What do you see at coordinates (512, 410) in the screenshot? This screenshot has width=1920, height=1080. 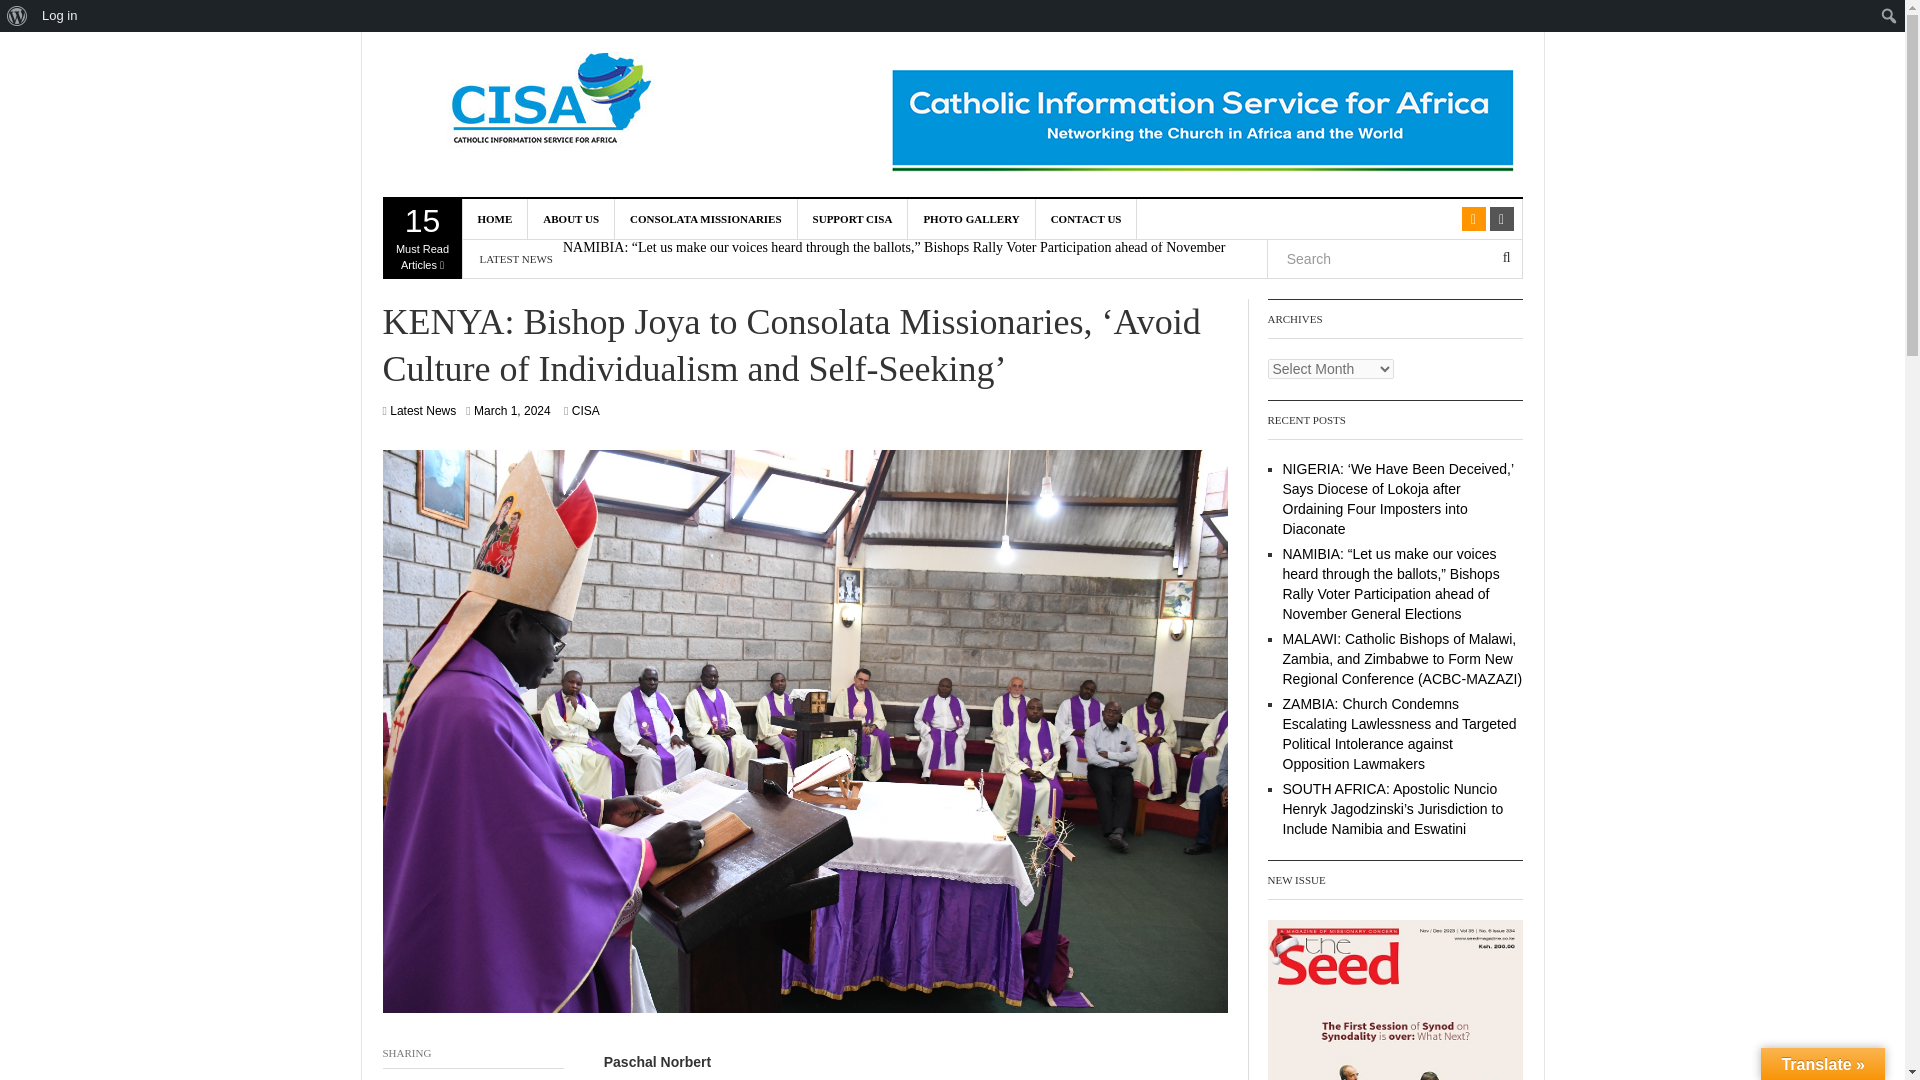 I see `HOME` at bounding box center [512, 410].